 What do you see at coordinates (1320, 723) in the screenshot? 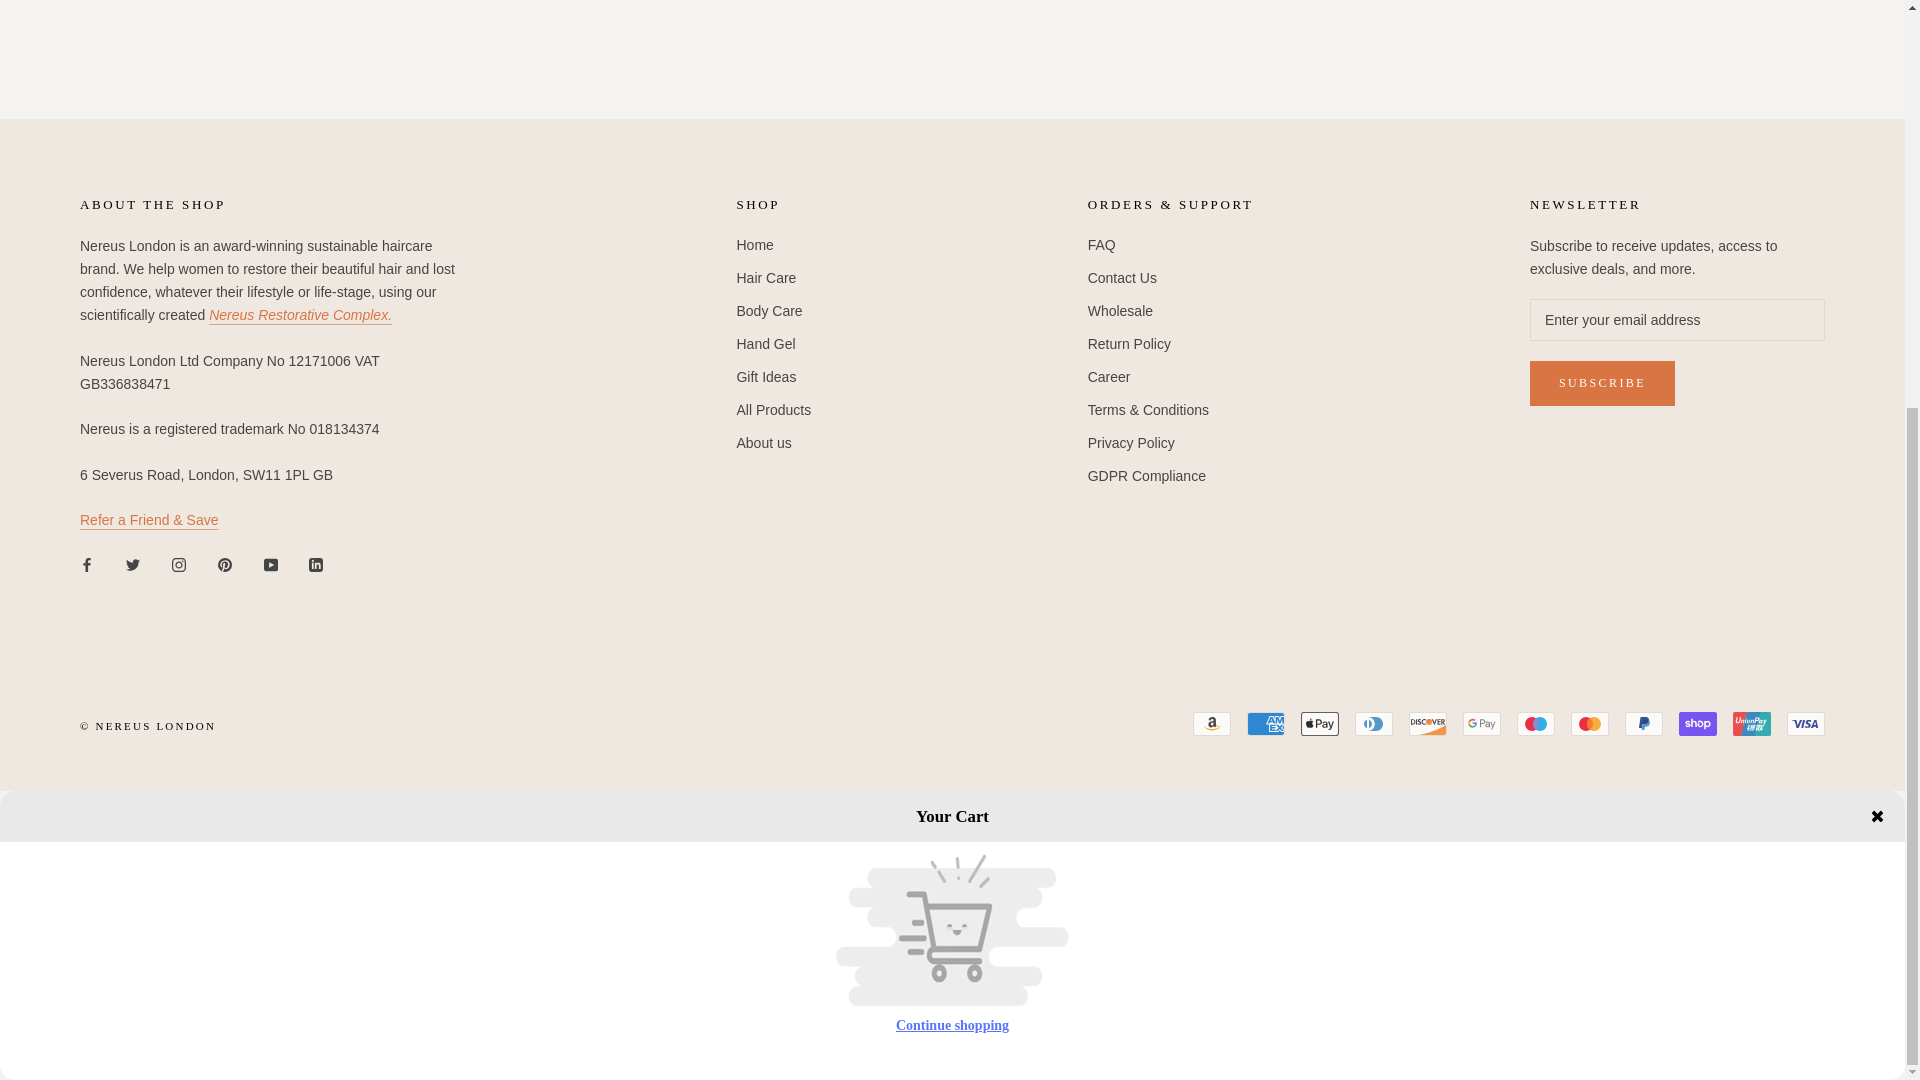
I see `Apple Pay` at bounding box center [1320, 723].